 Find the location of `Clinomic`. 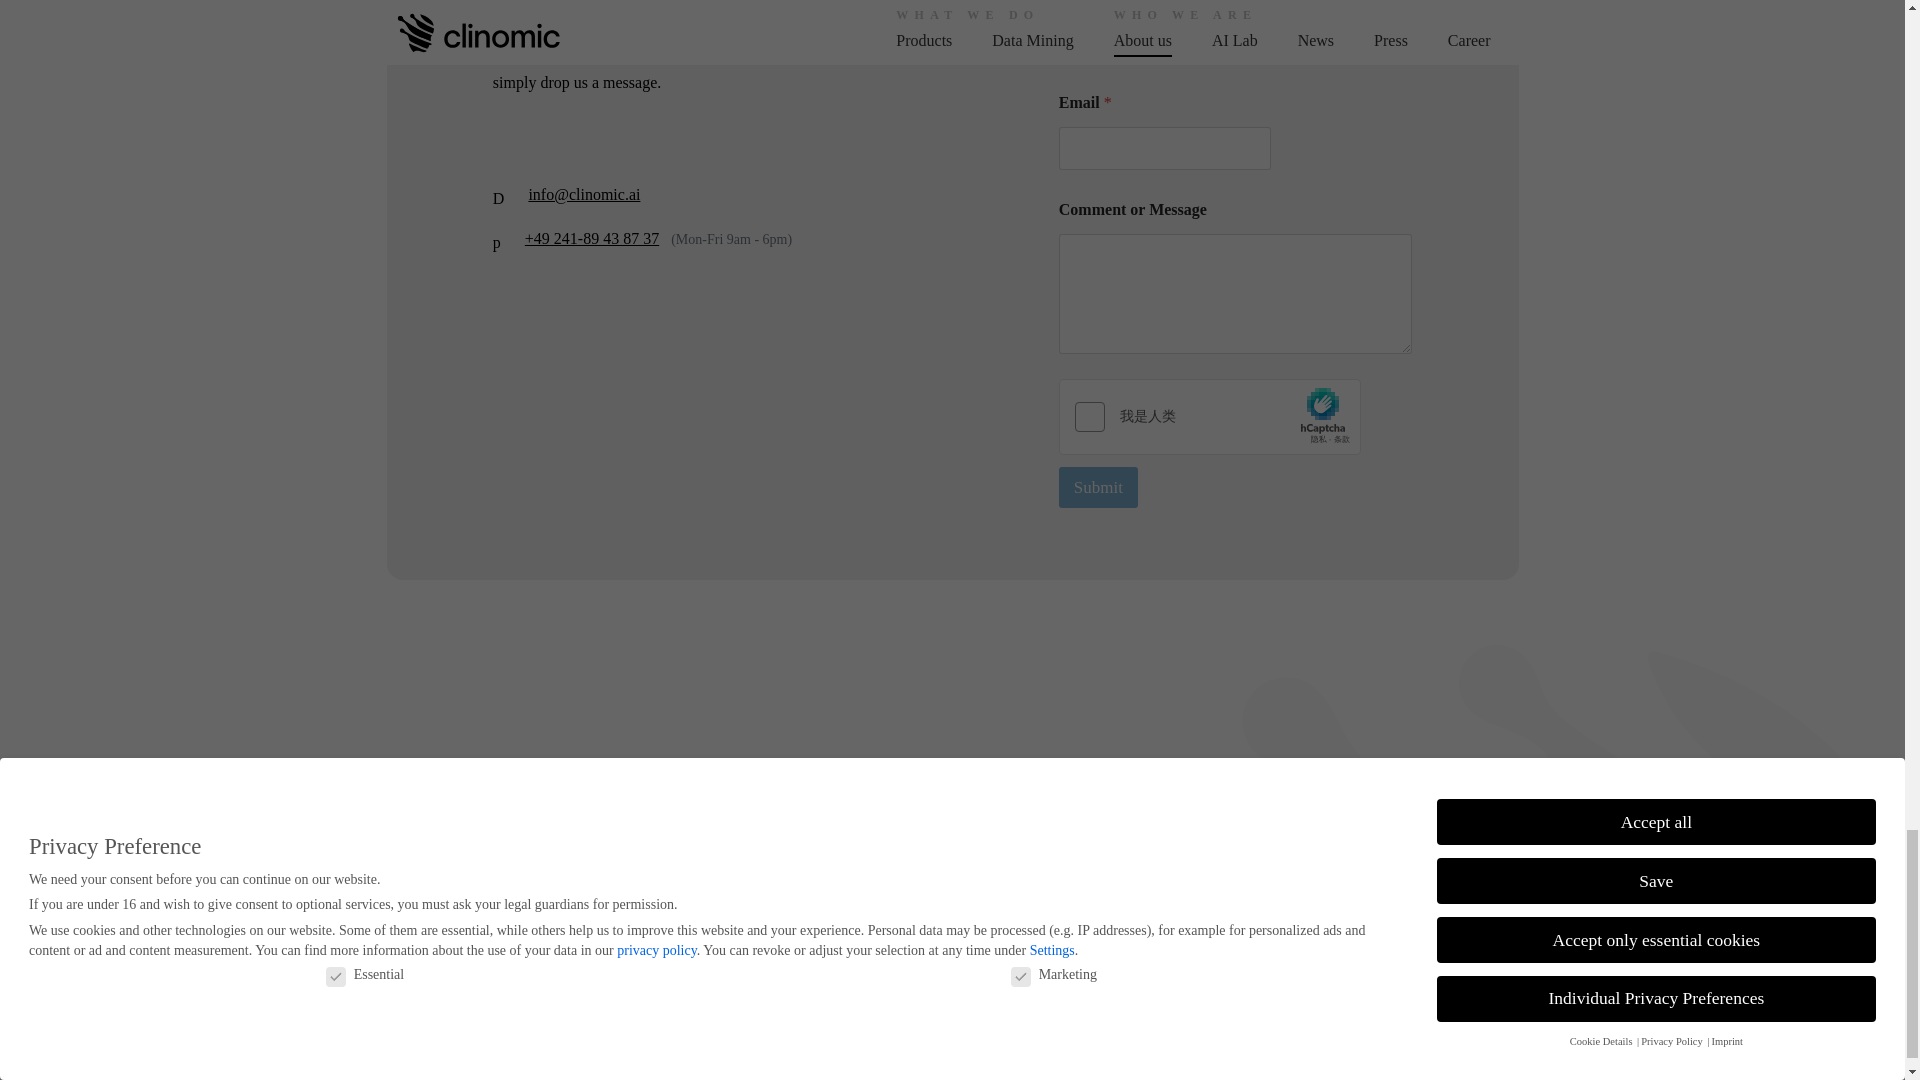

Clinomic is located at coordinates (513, 800).